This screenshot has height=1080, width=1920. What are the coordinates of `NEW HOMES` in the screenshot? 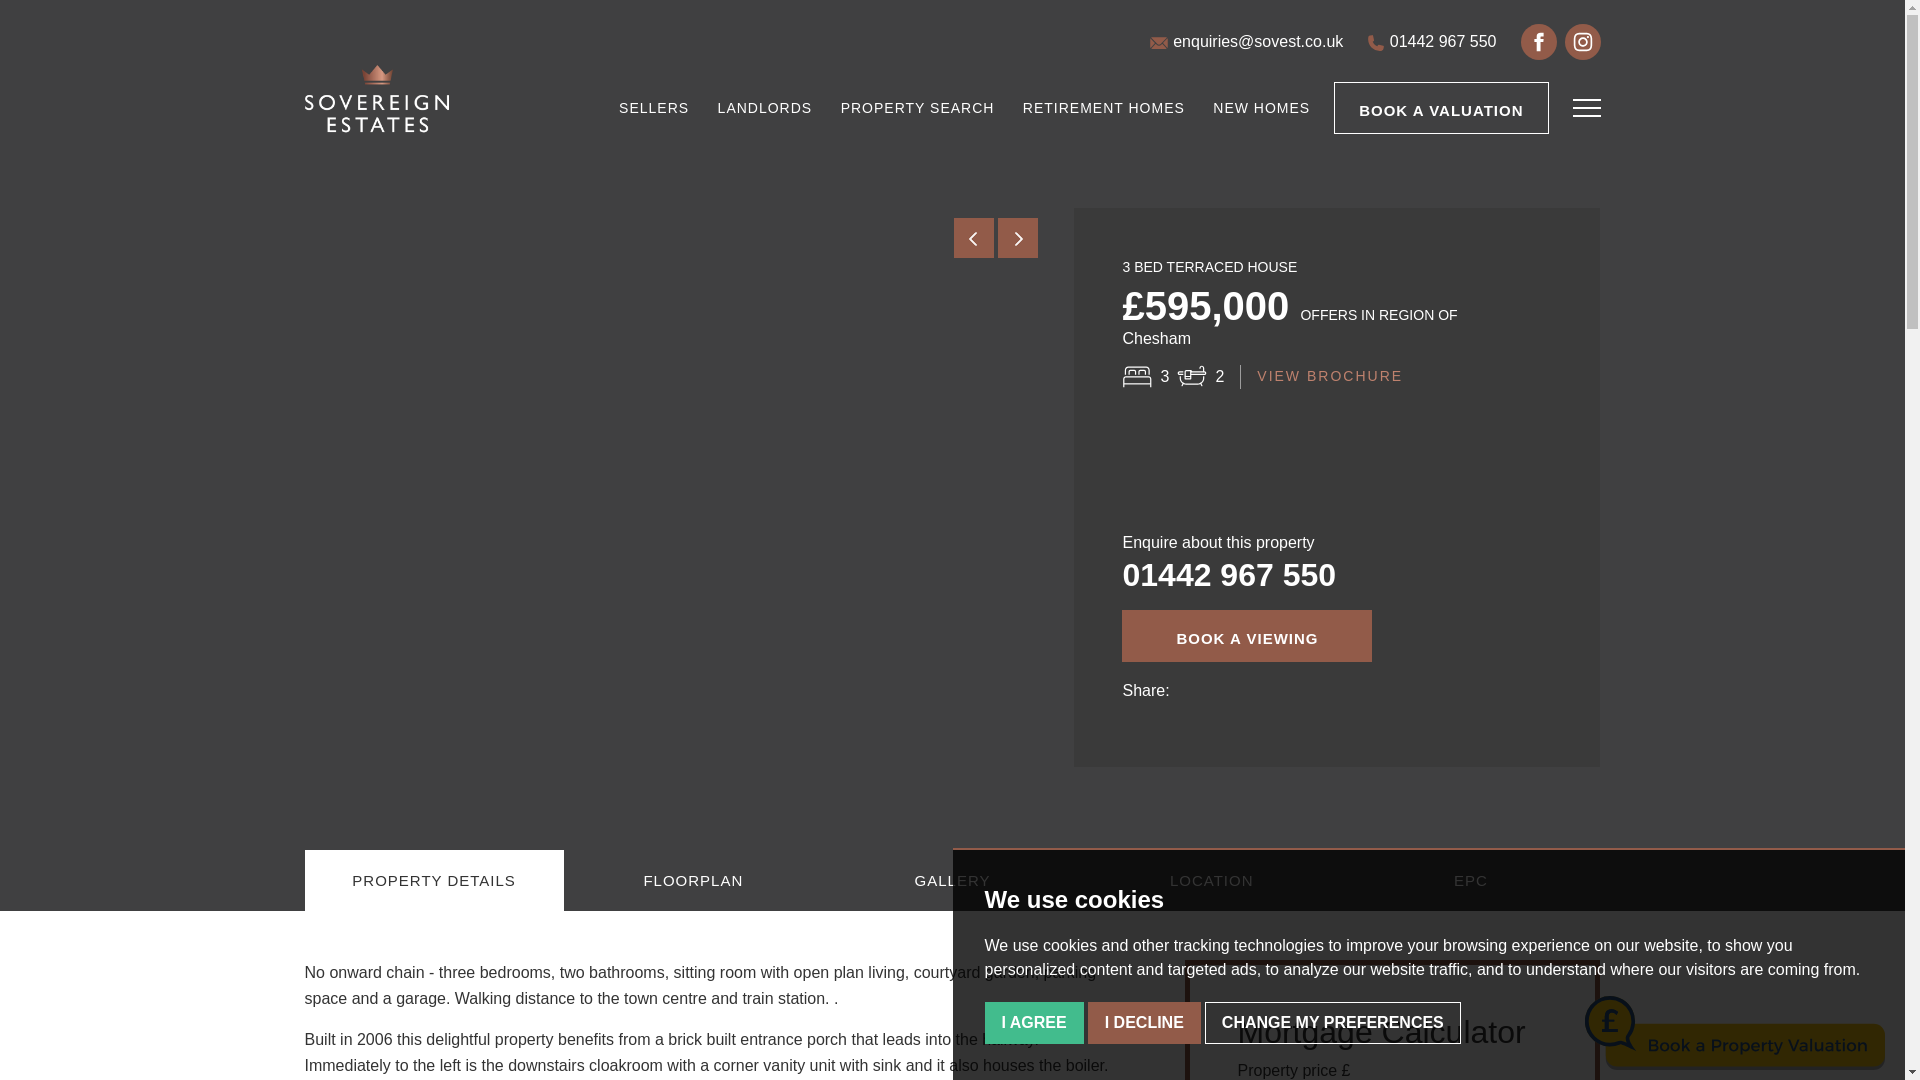 It's located at (1261, 108).